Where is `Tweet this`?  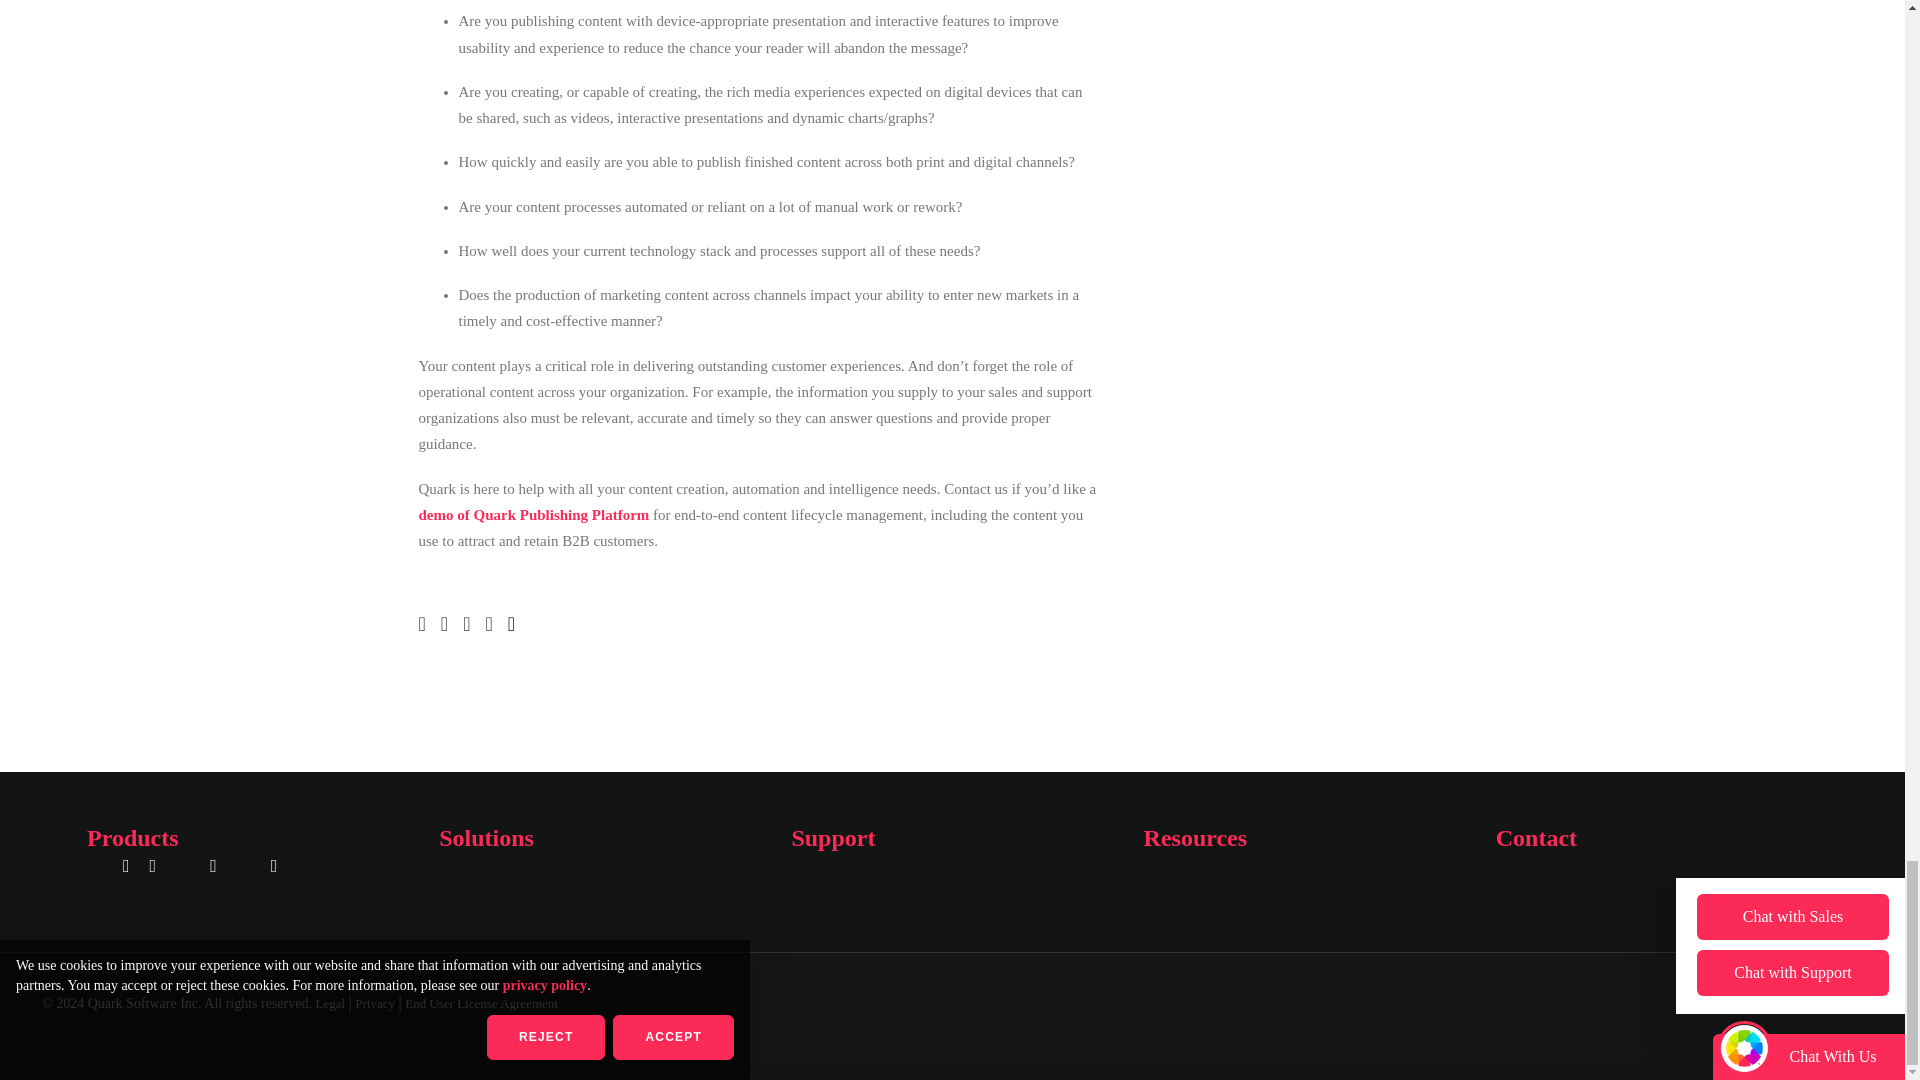
Tweet this is located at coordinates (472, 624).